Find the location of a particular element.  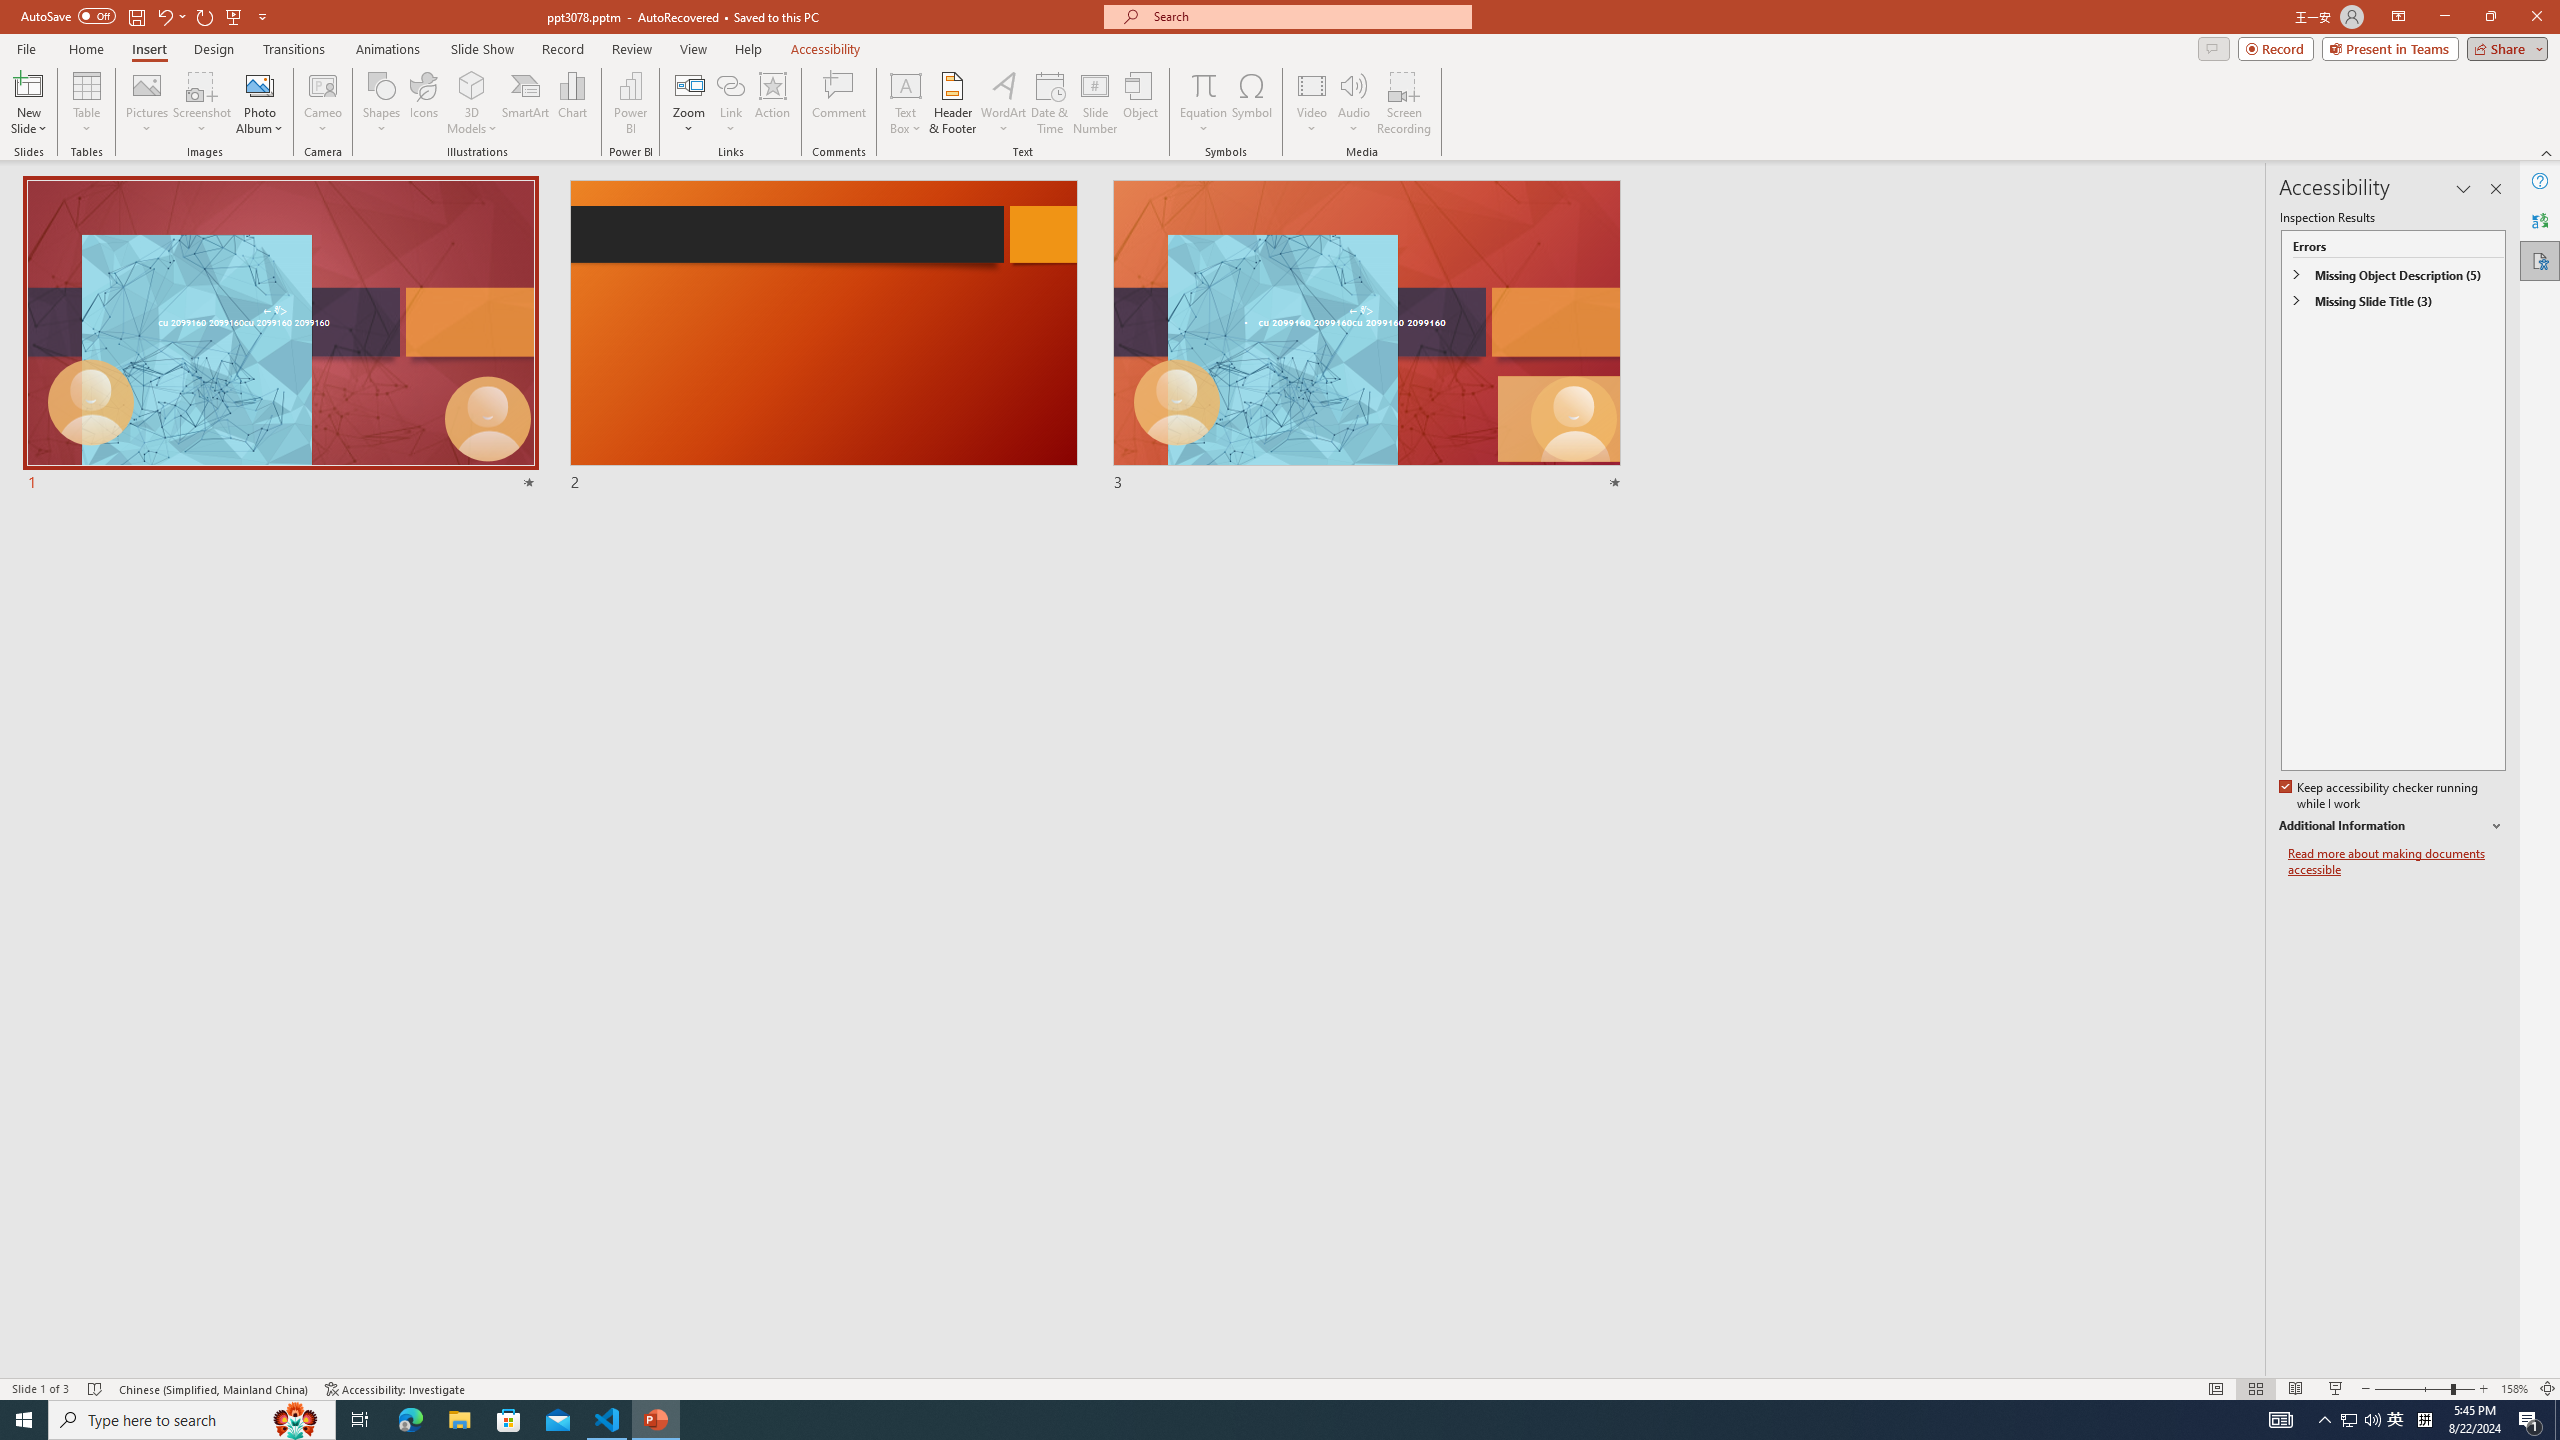

Photo Album... is located at coordinates (259, 103).